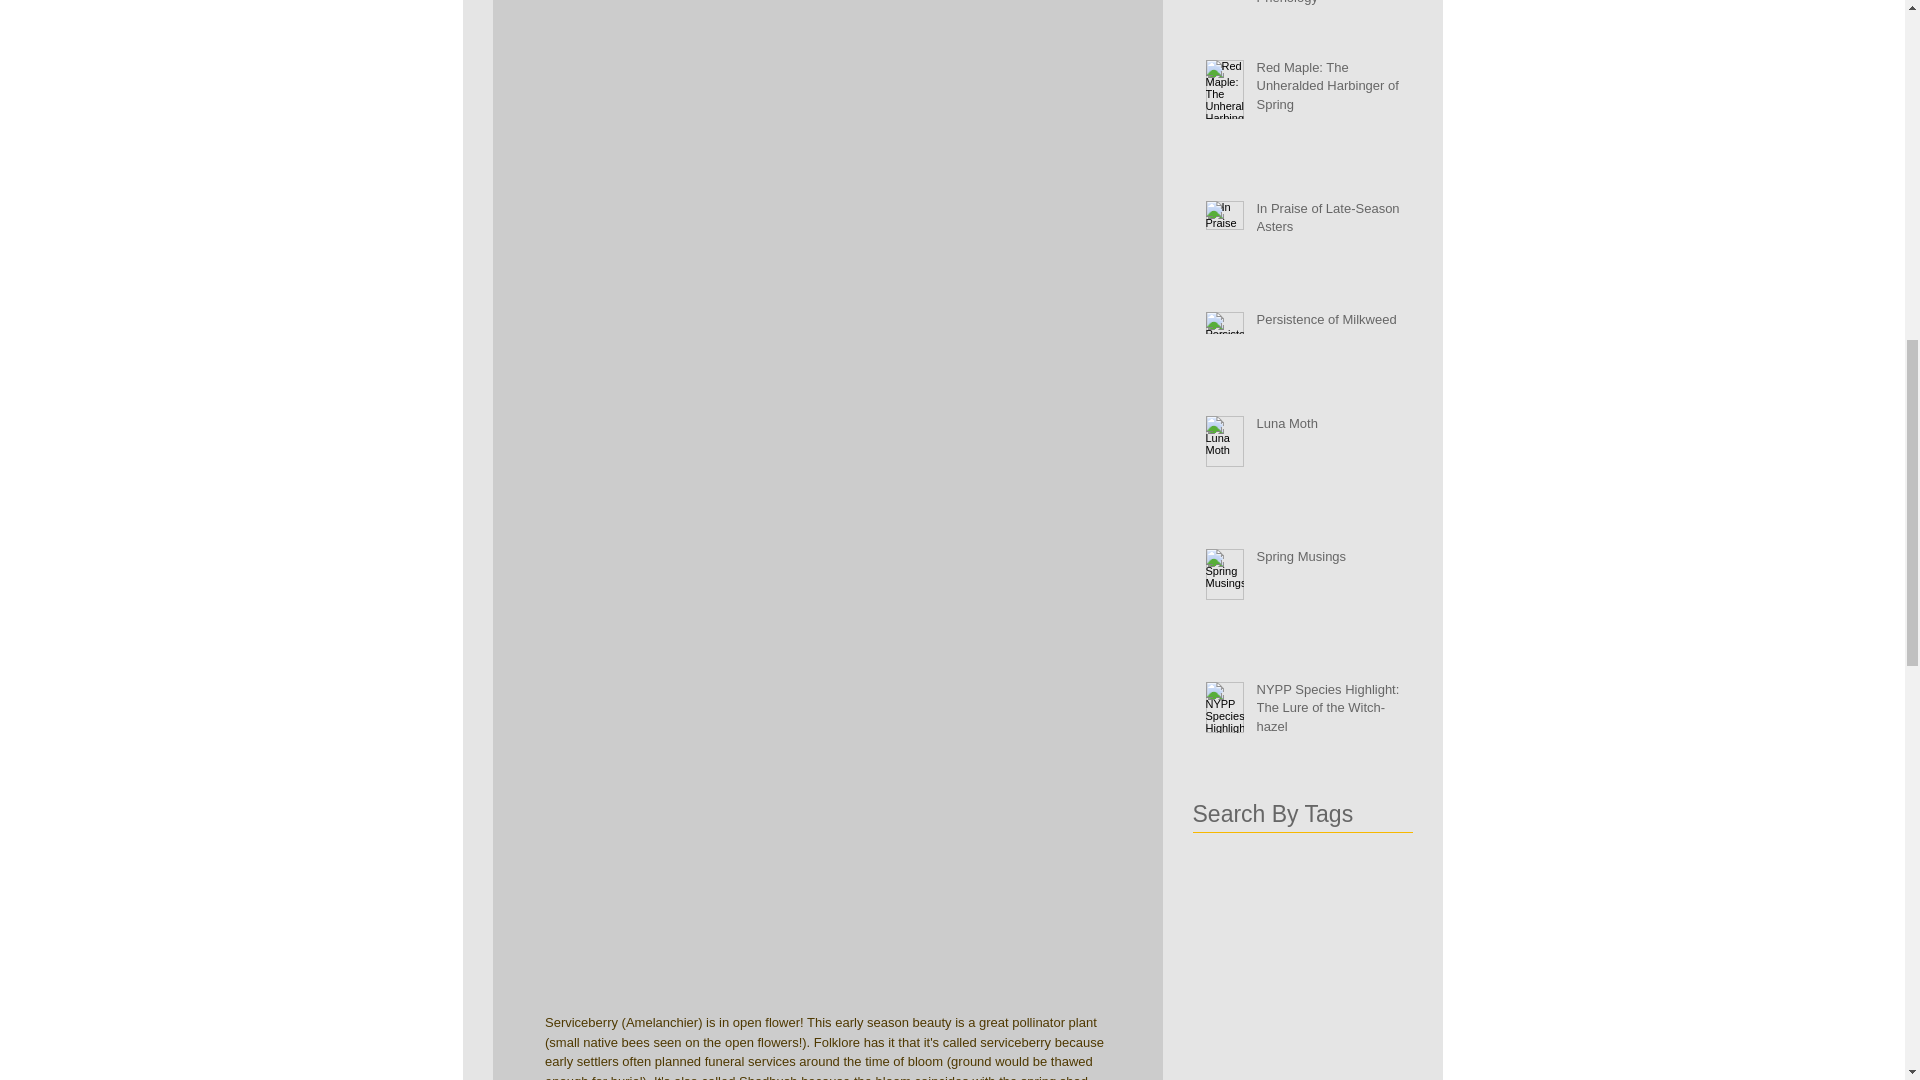 The image size is (1920, 1080). Describe the element at coordinates (1327, 90) in the screenshot. I see `Red Maple: The Unheralded Harbinger of Spring` at that location.